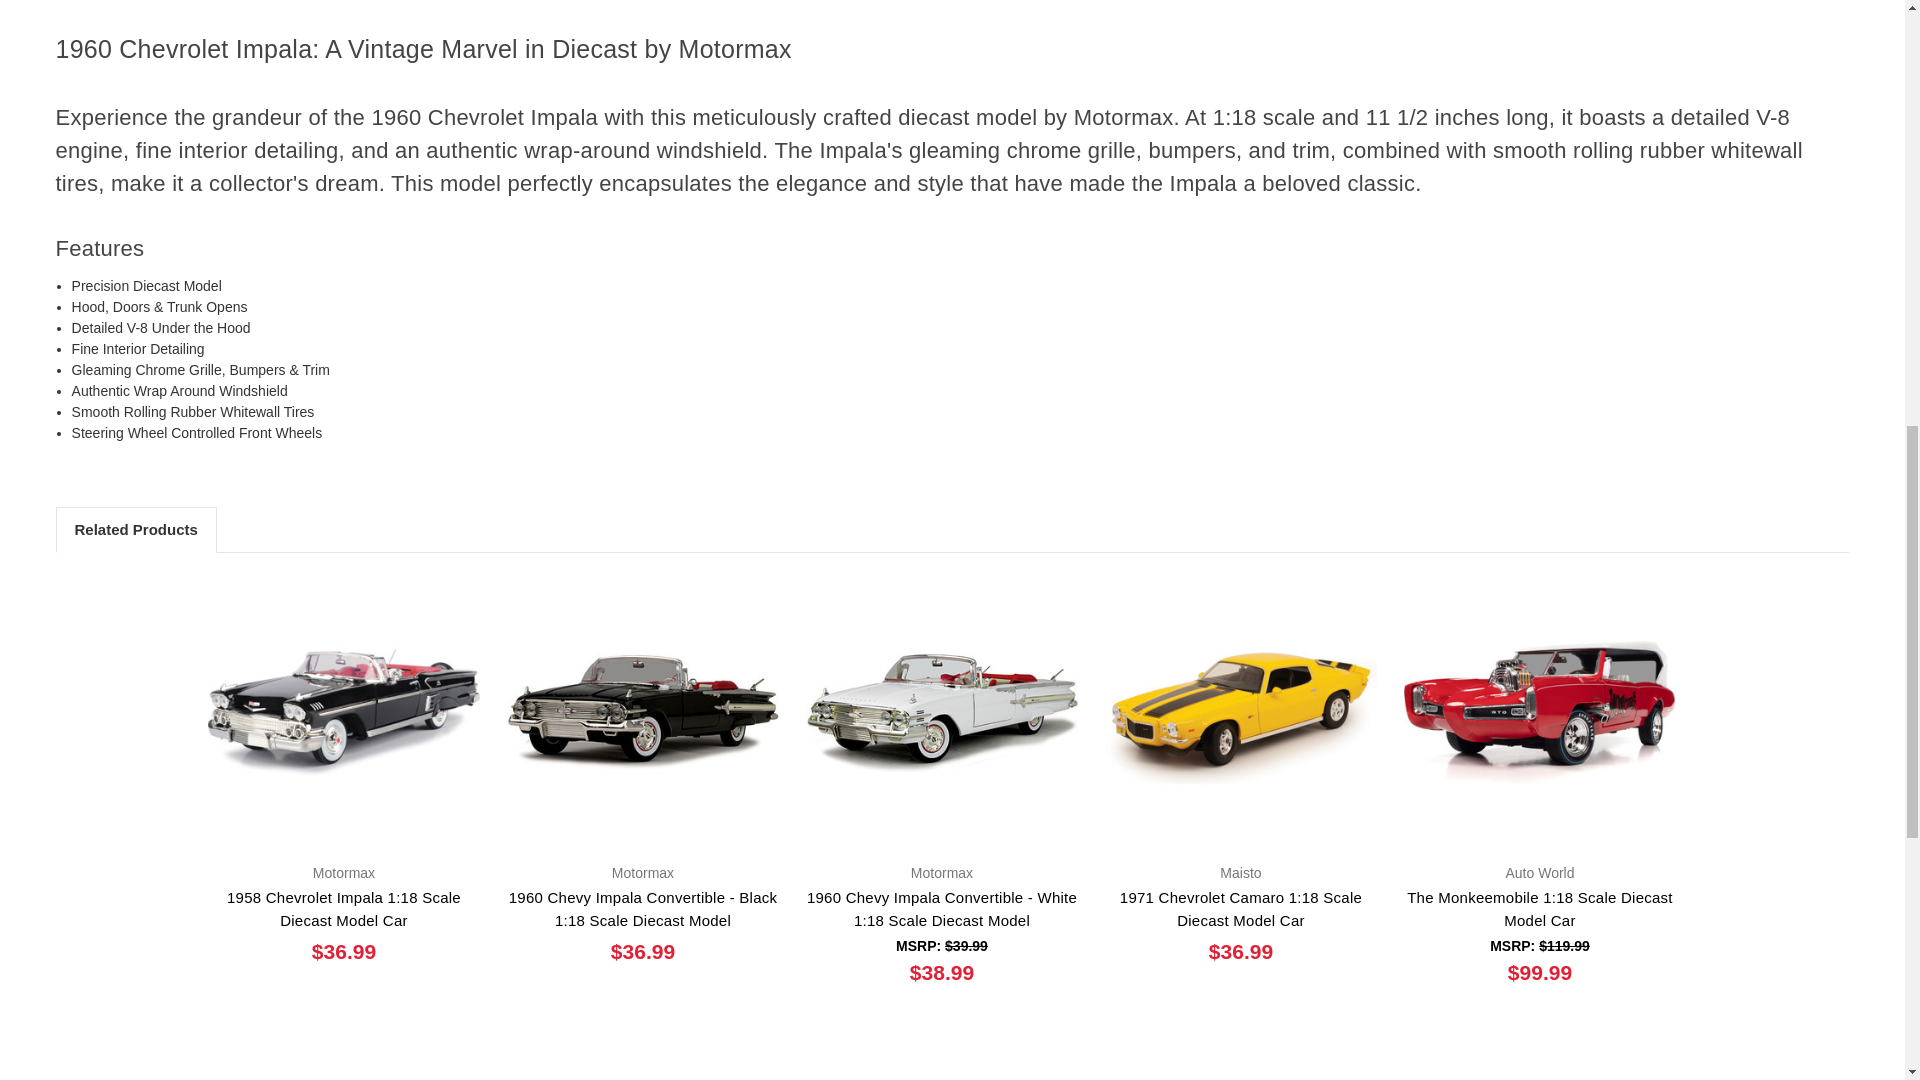  What do you see at coordinates (344, 712) in the screenshot?
I see `1958 Chevrolet Impala Main Image` at bounding box center [344, 712].